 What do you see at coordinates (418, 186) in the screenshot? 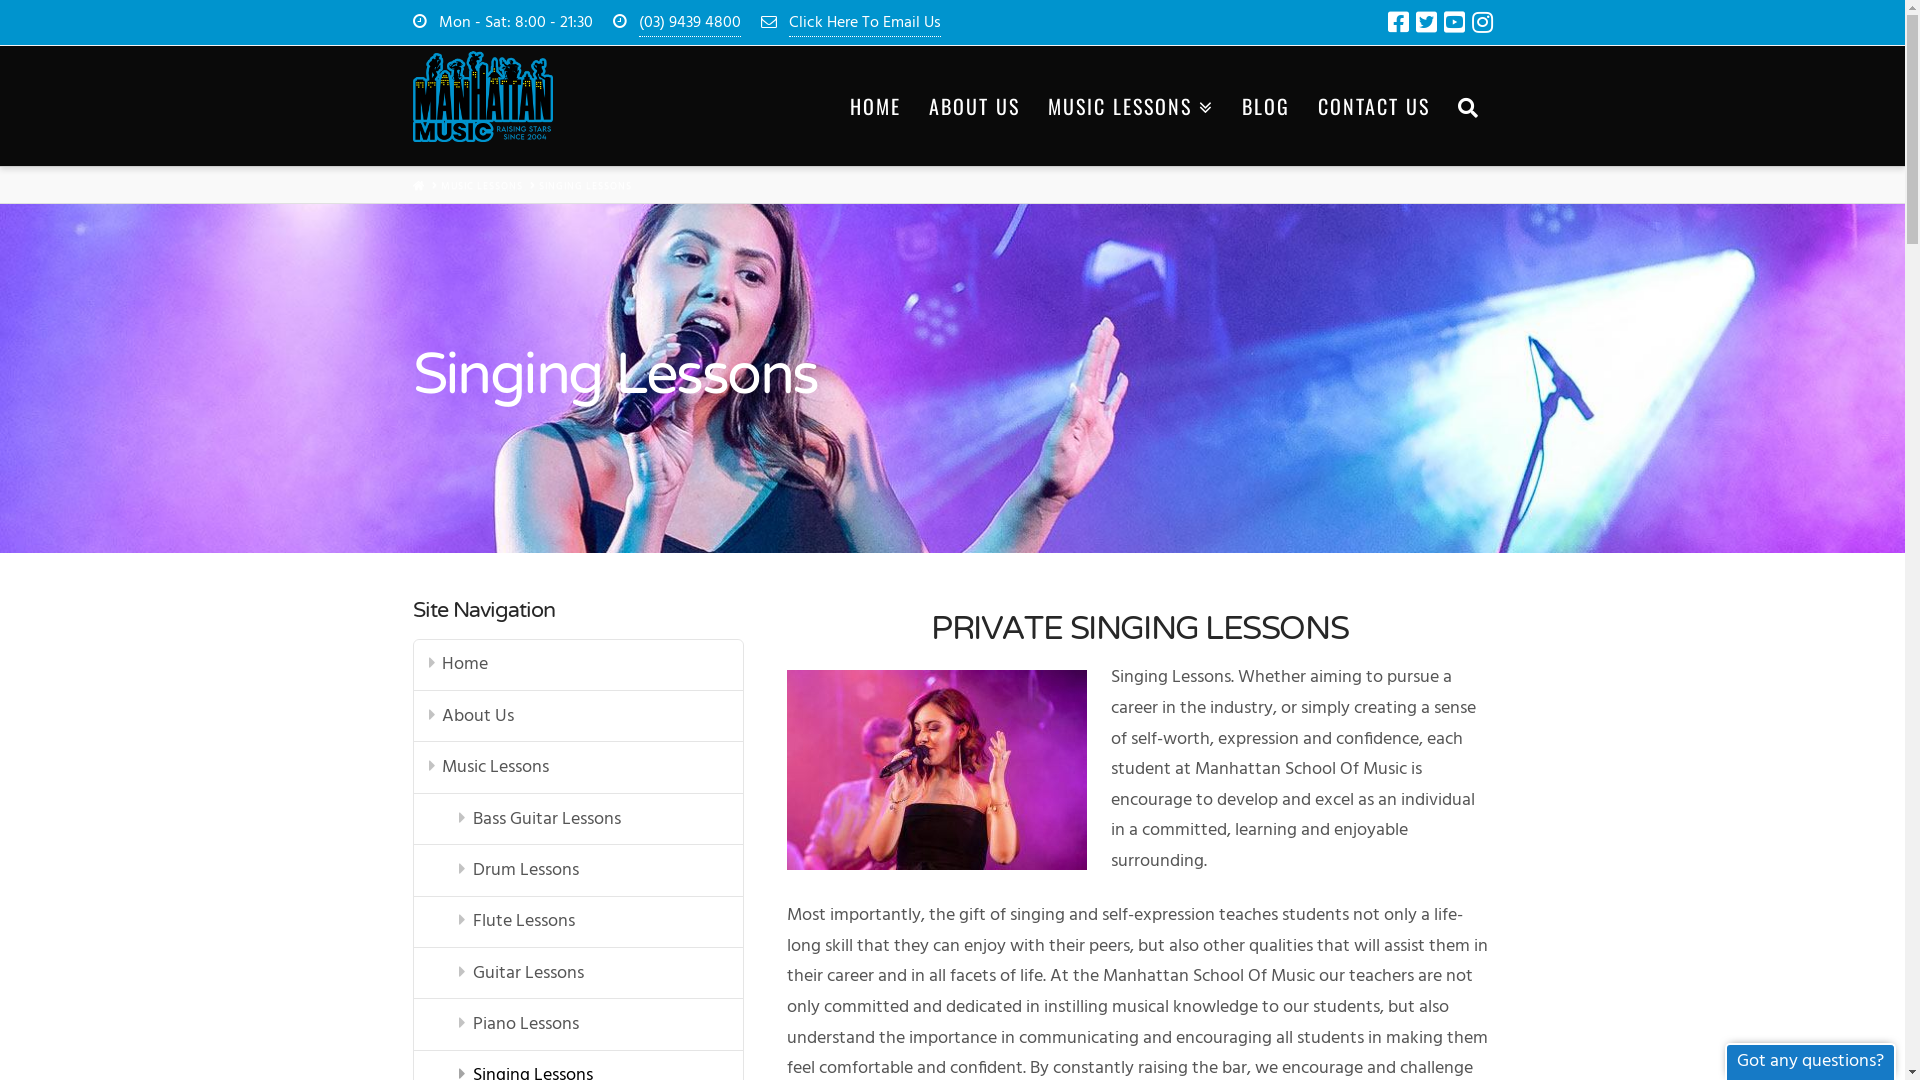
I see `HOME` at bounding box center [418, 186].